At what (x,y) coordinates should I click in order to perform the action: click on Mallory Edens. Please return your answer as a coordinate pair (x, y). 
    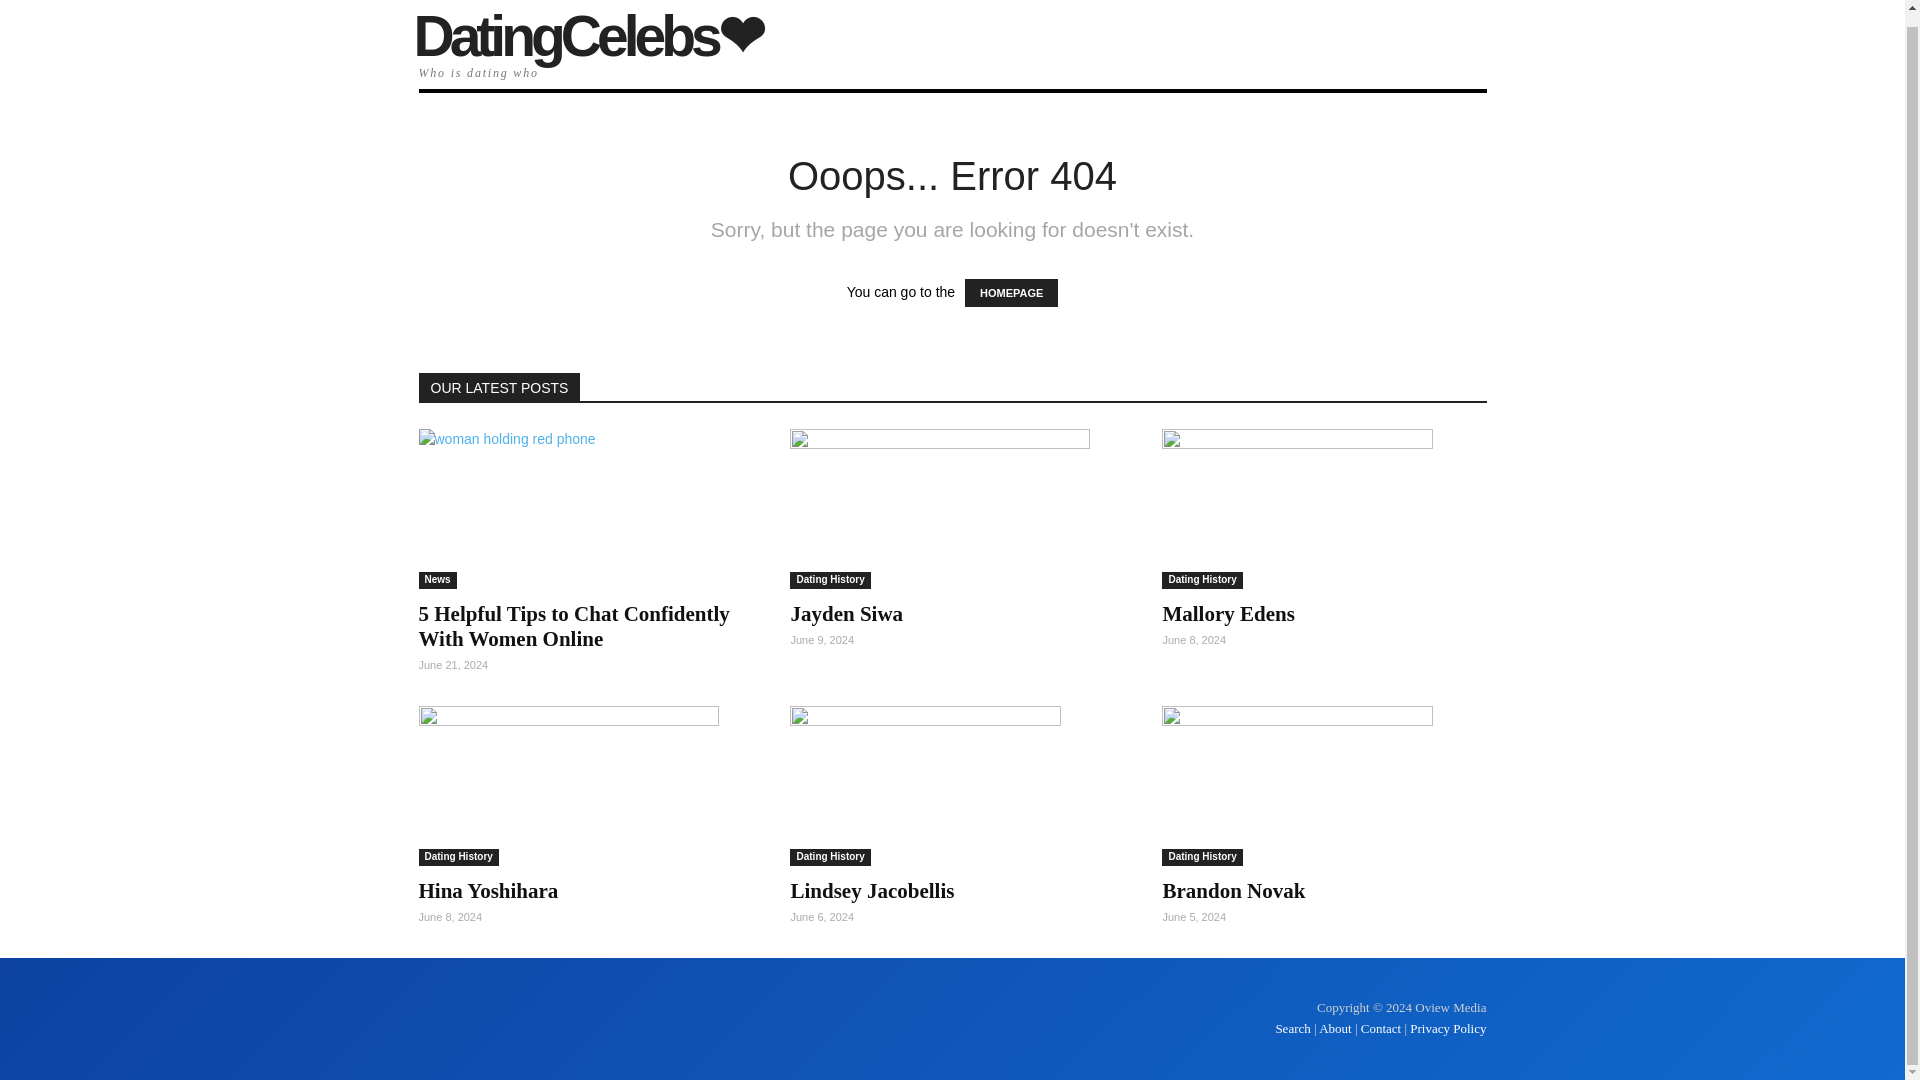
    Looking at the image, I should click on (1324, 508).